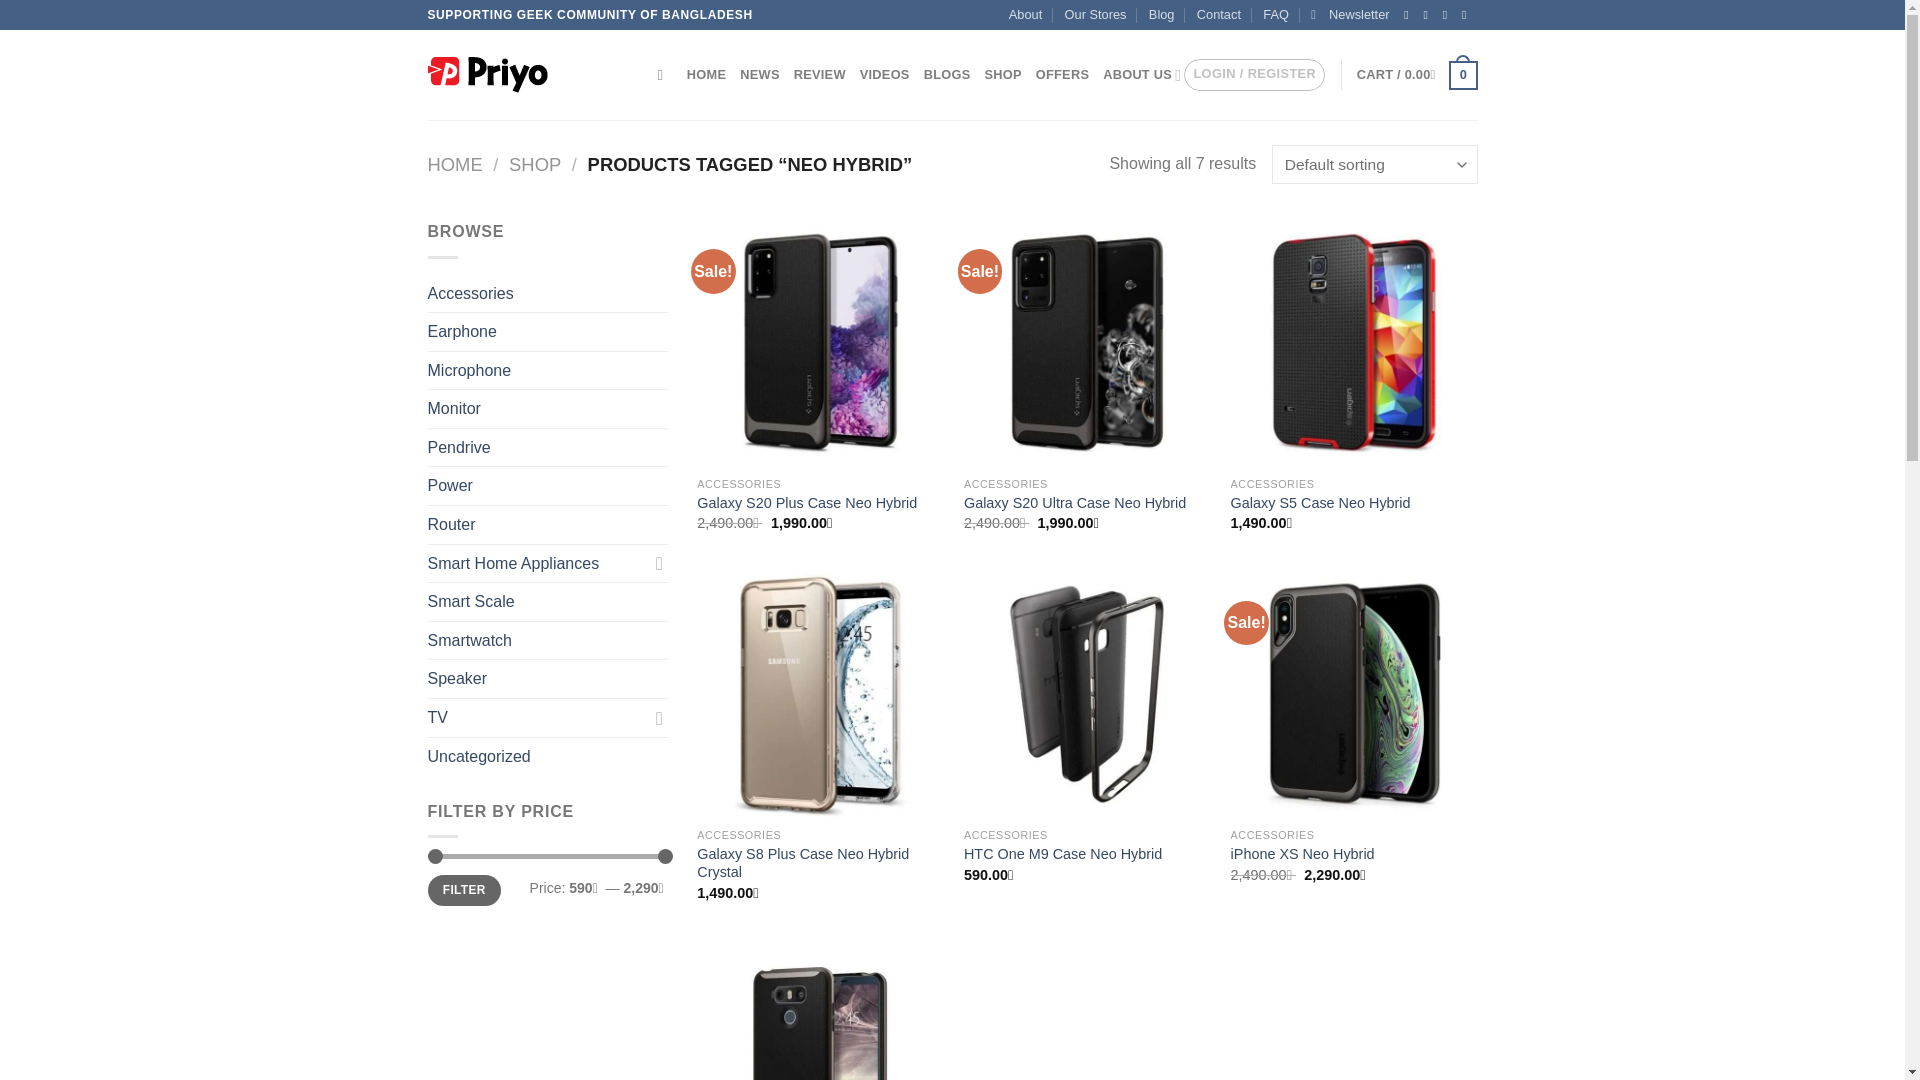  I want to click on Newsletter, so click(1350, 15).